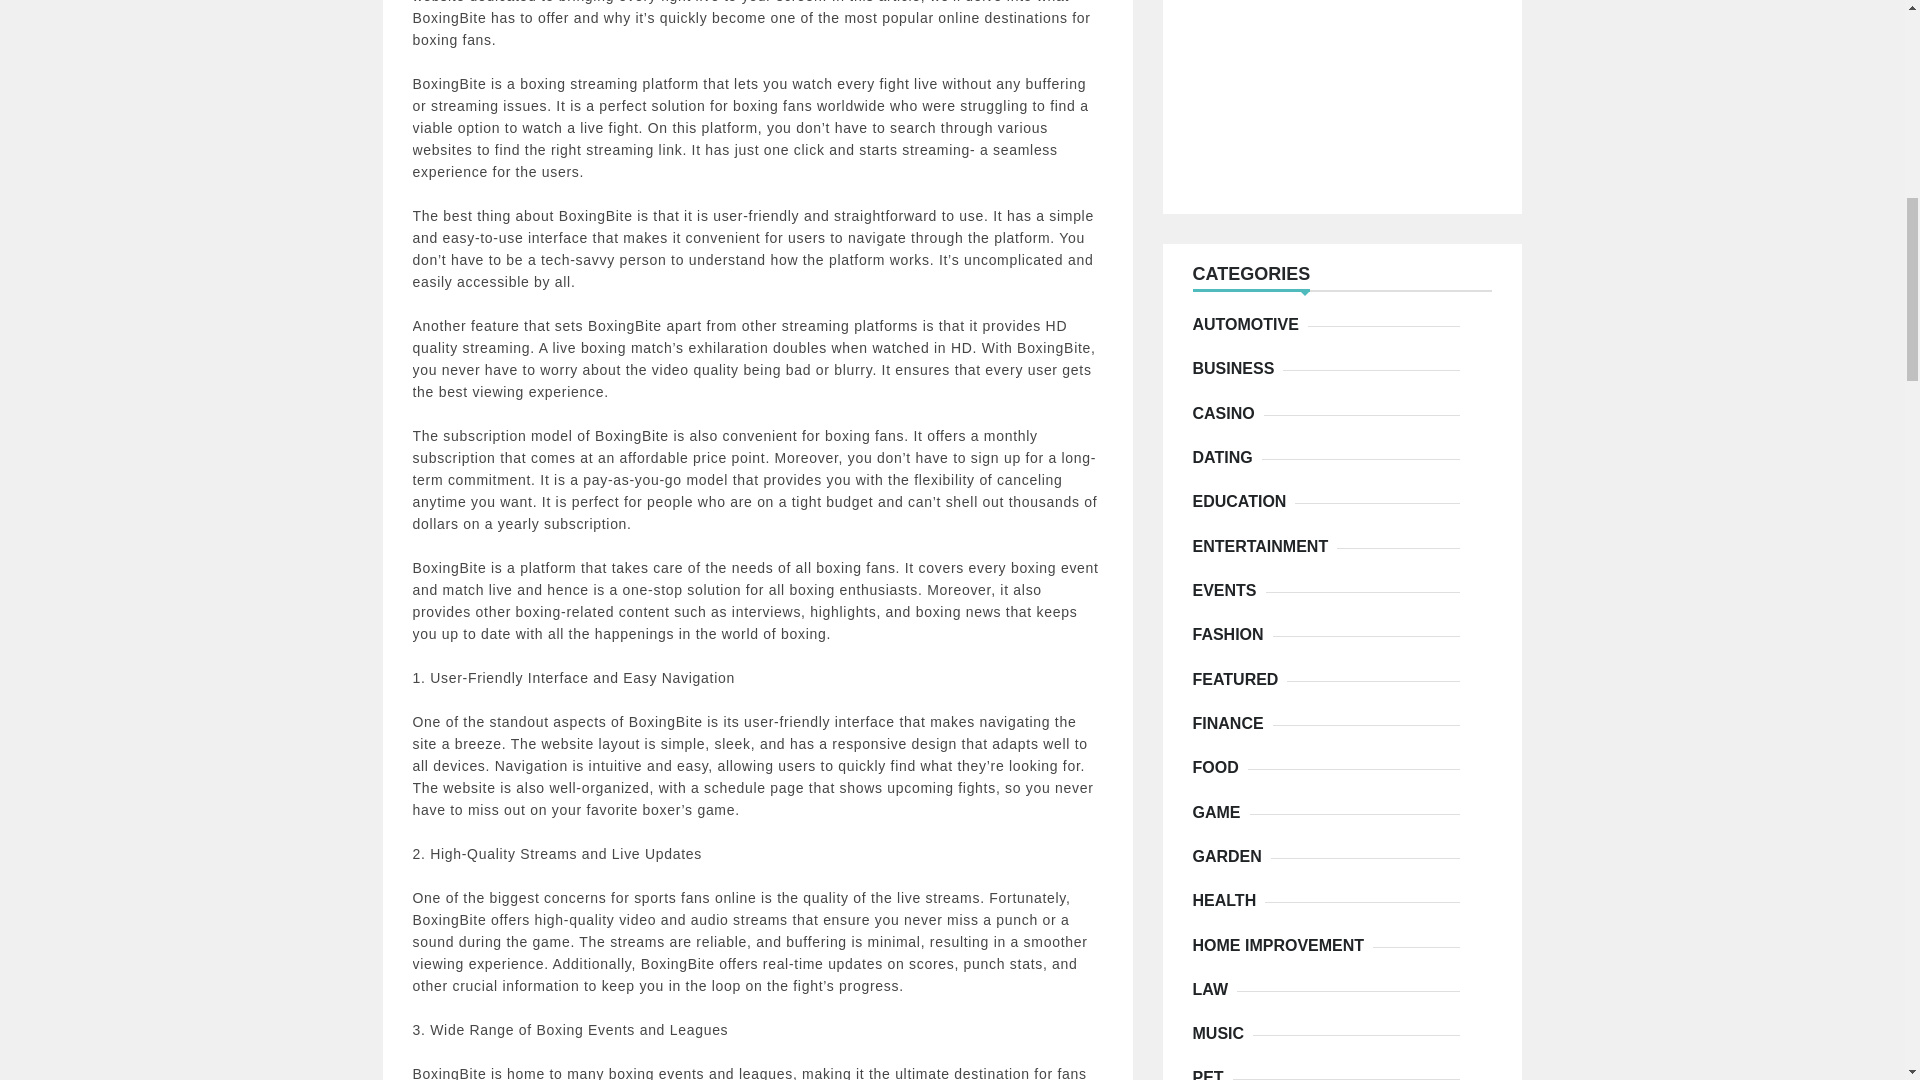 This screenshot has width=1920, height=1080. What do you see at coordinates (1264, 546) in the screenshot?
I see `ENTERTAINMENT` at bounding box center [1264, 546].